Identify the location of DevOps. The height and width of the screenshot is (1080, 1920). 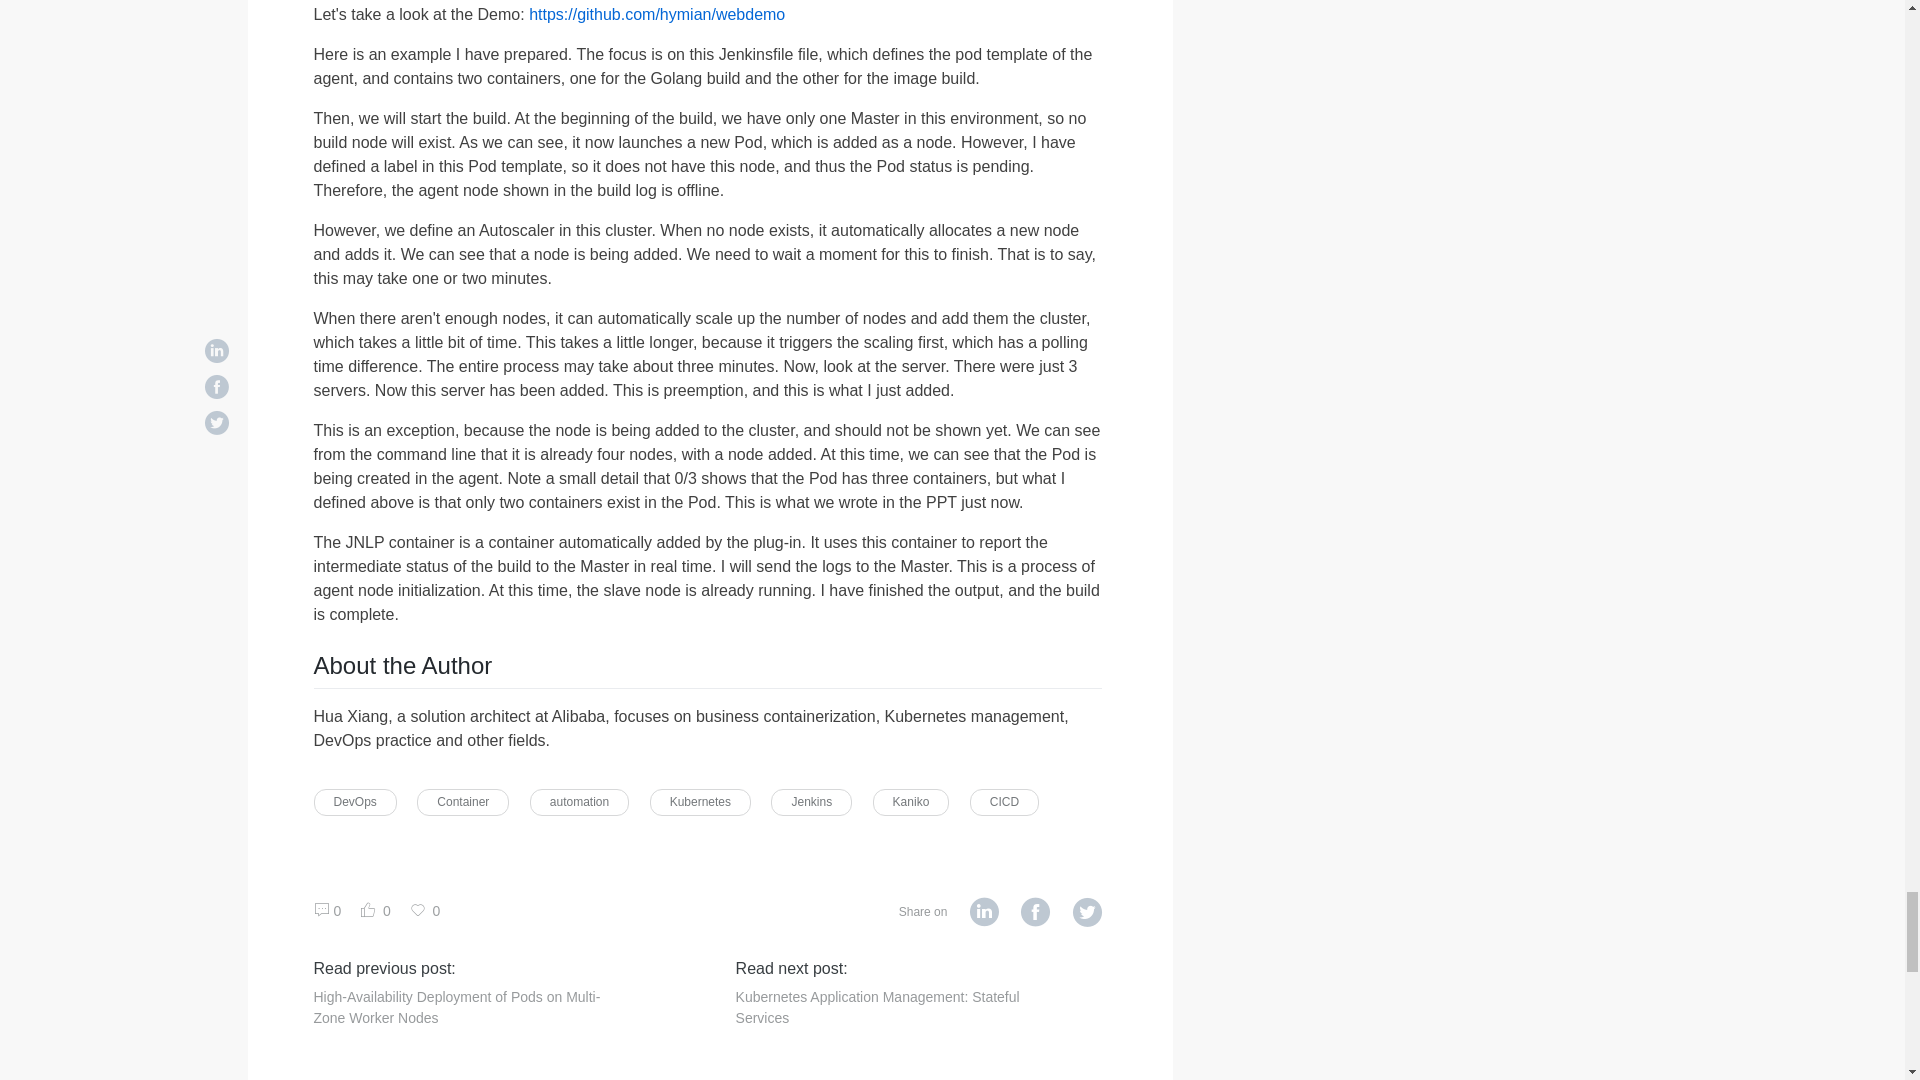
(356, 802).